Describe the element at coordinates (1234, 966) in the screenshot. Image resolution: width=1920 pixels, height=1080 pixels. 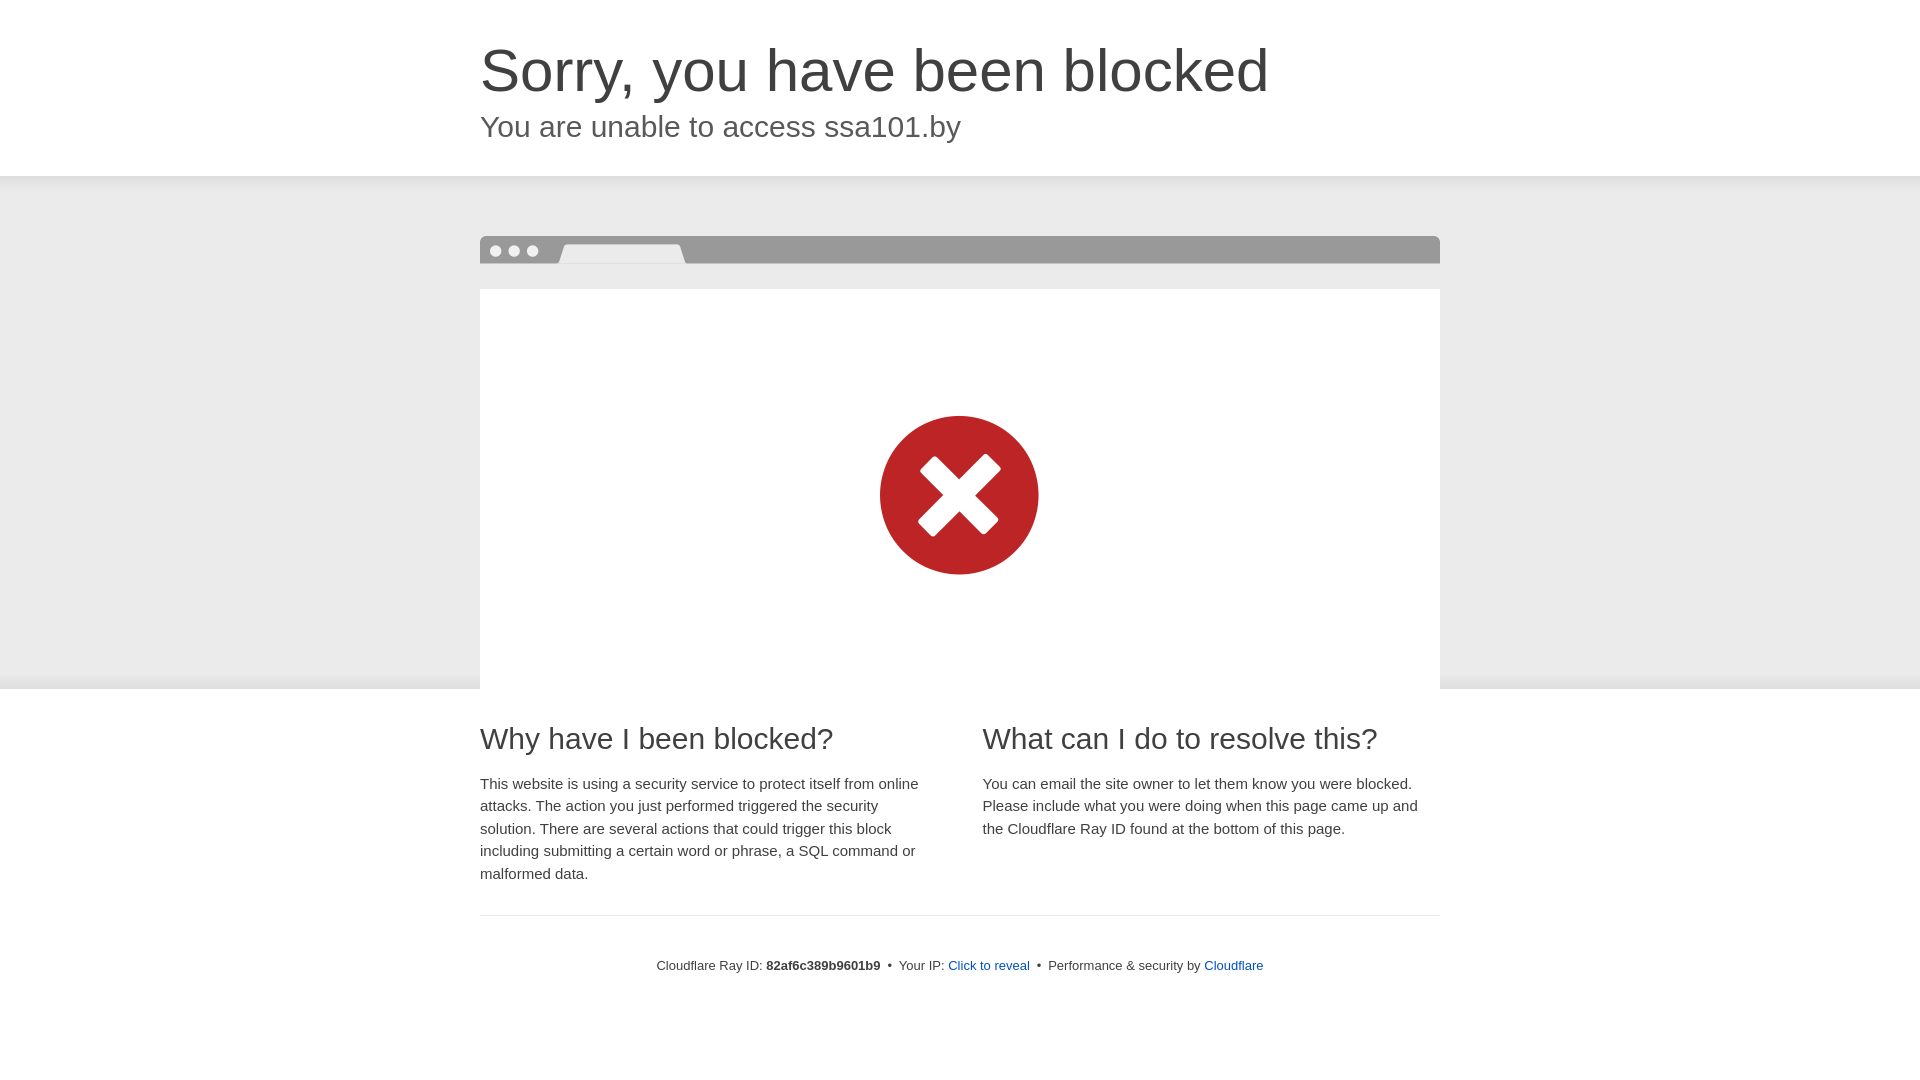
I see `Cloudflare` at that location.